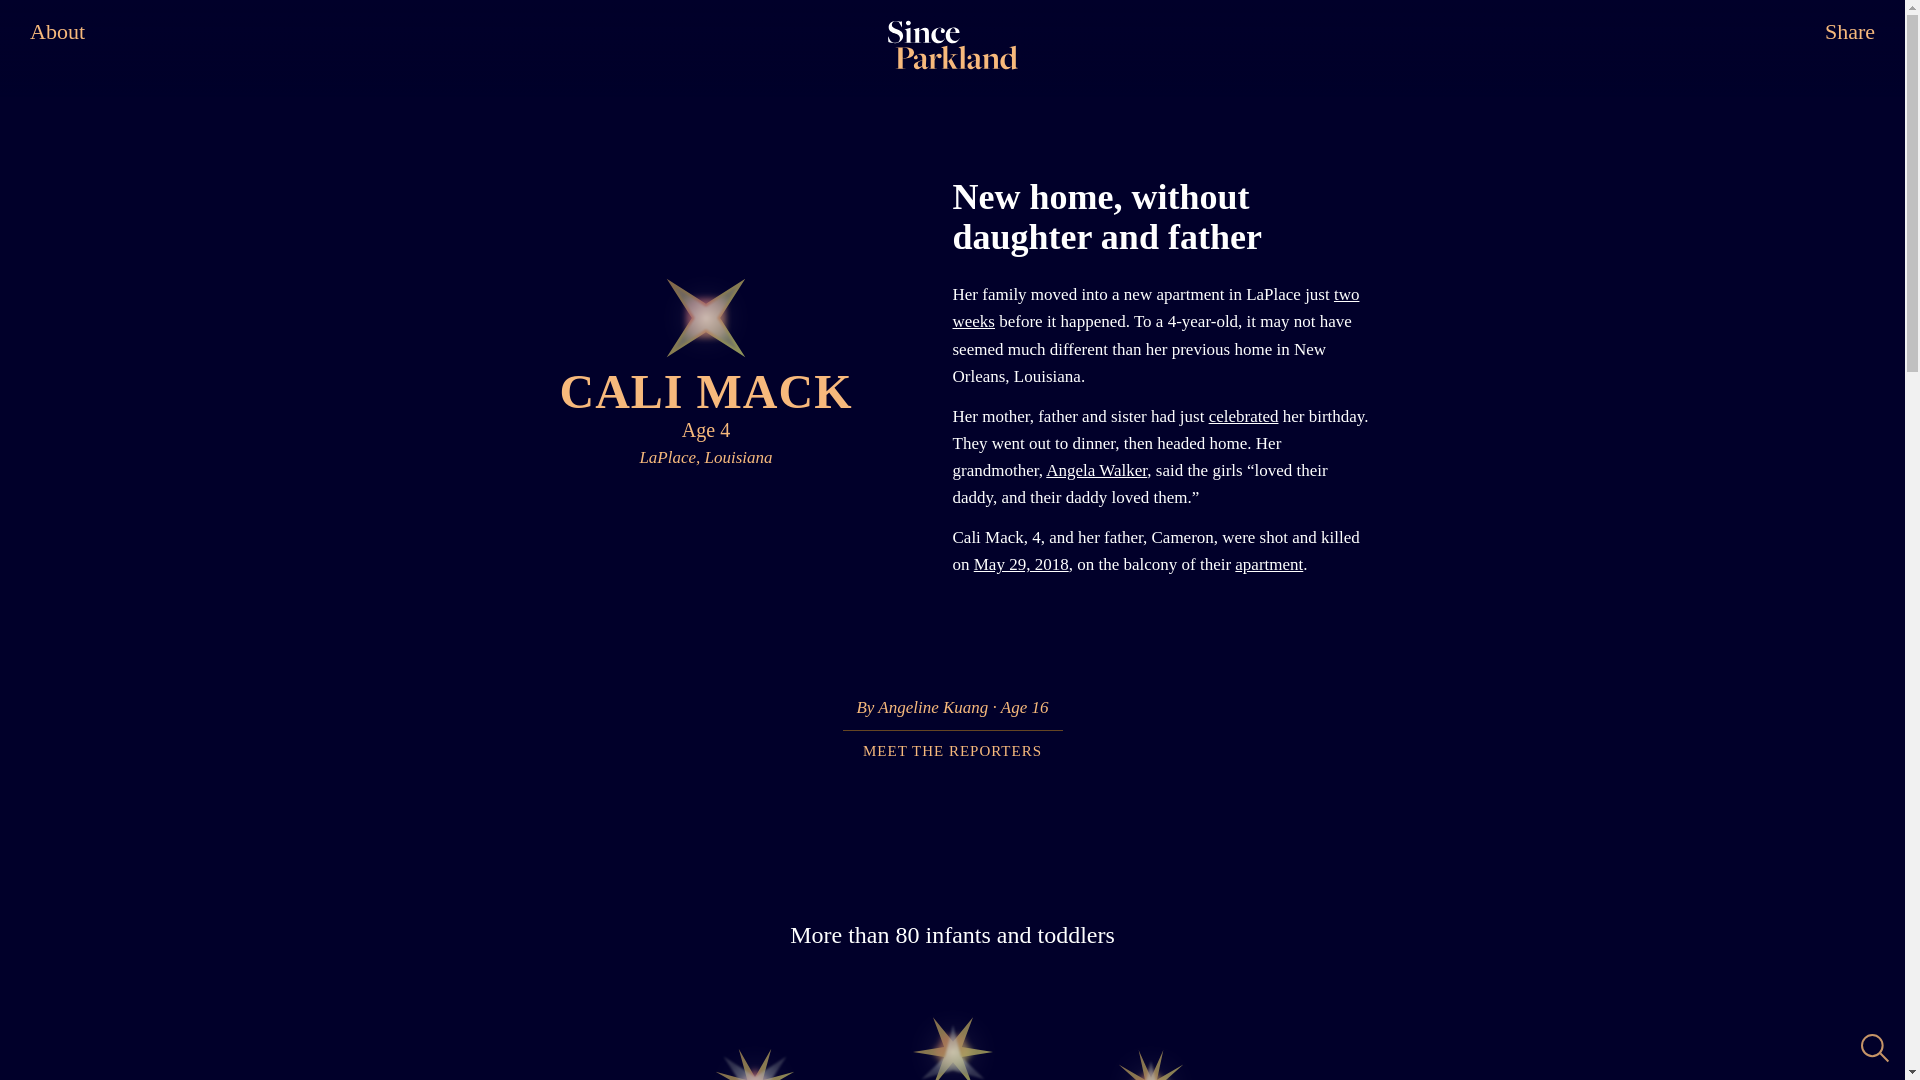  I want to click on celebrated, so click(1244, 416).